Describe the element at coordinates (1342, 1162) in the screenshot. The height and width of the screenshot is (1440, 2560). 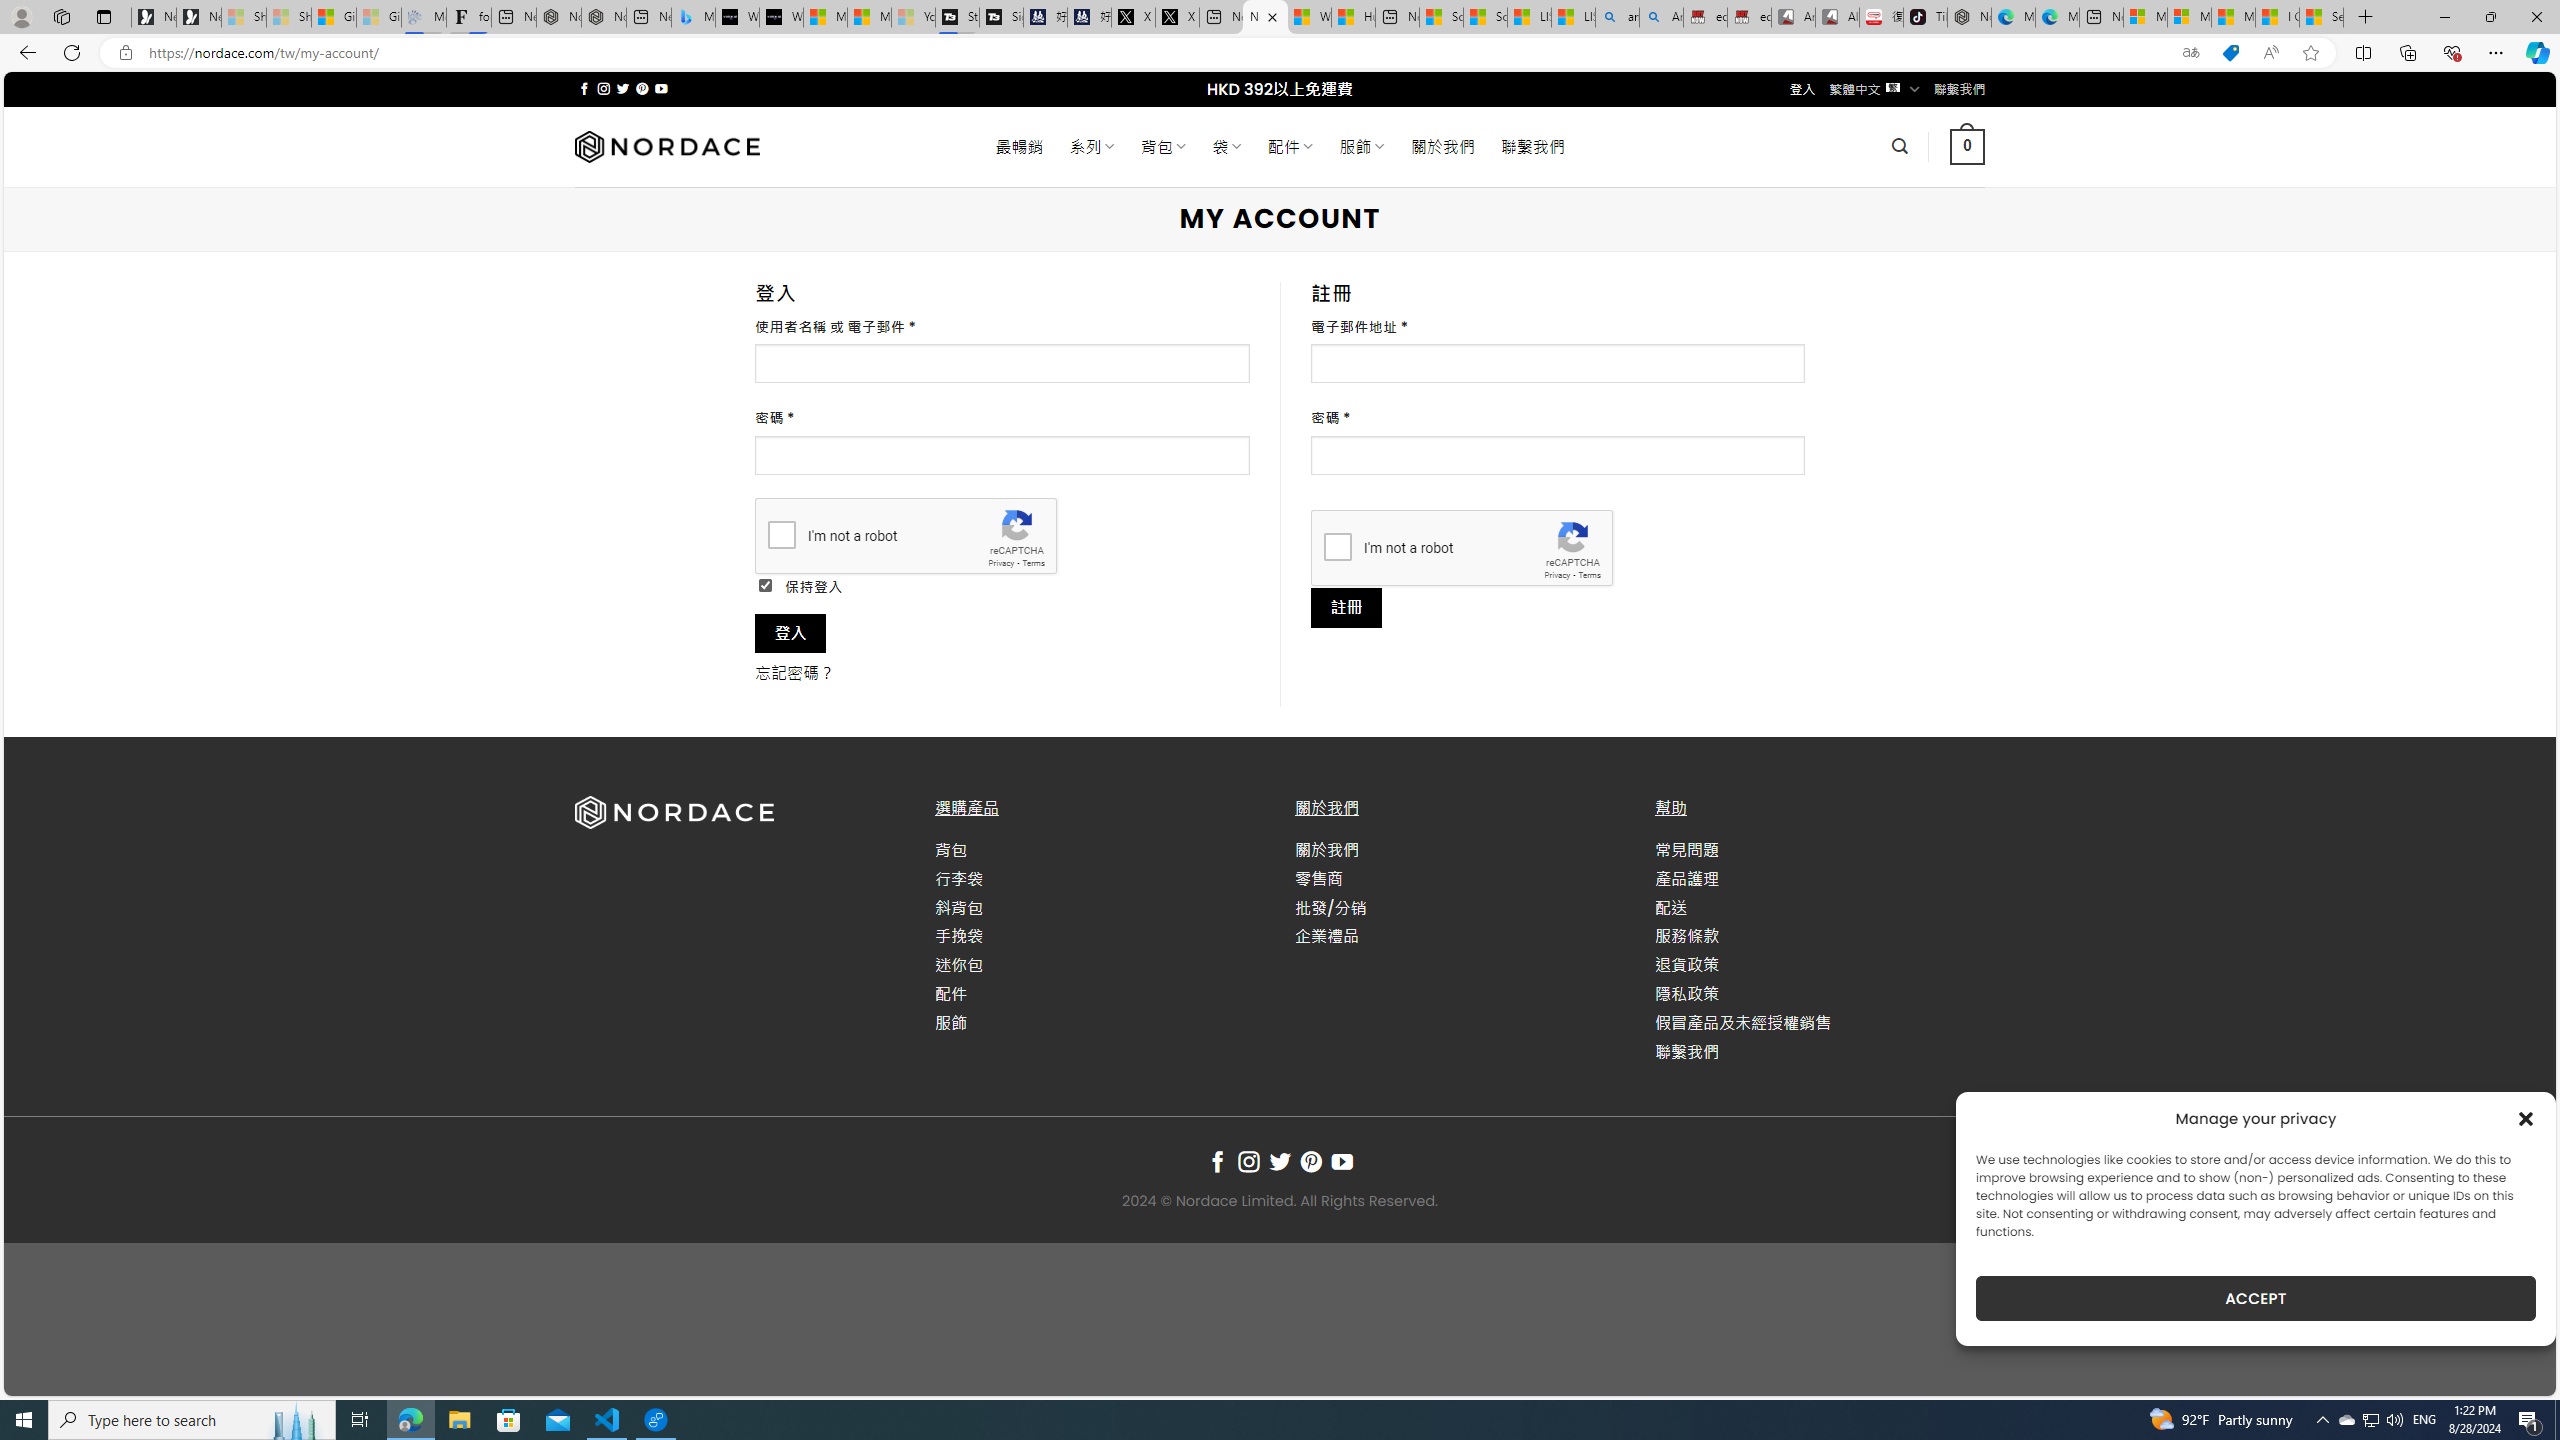
I see `Follow on YouTube` at that location.